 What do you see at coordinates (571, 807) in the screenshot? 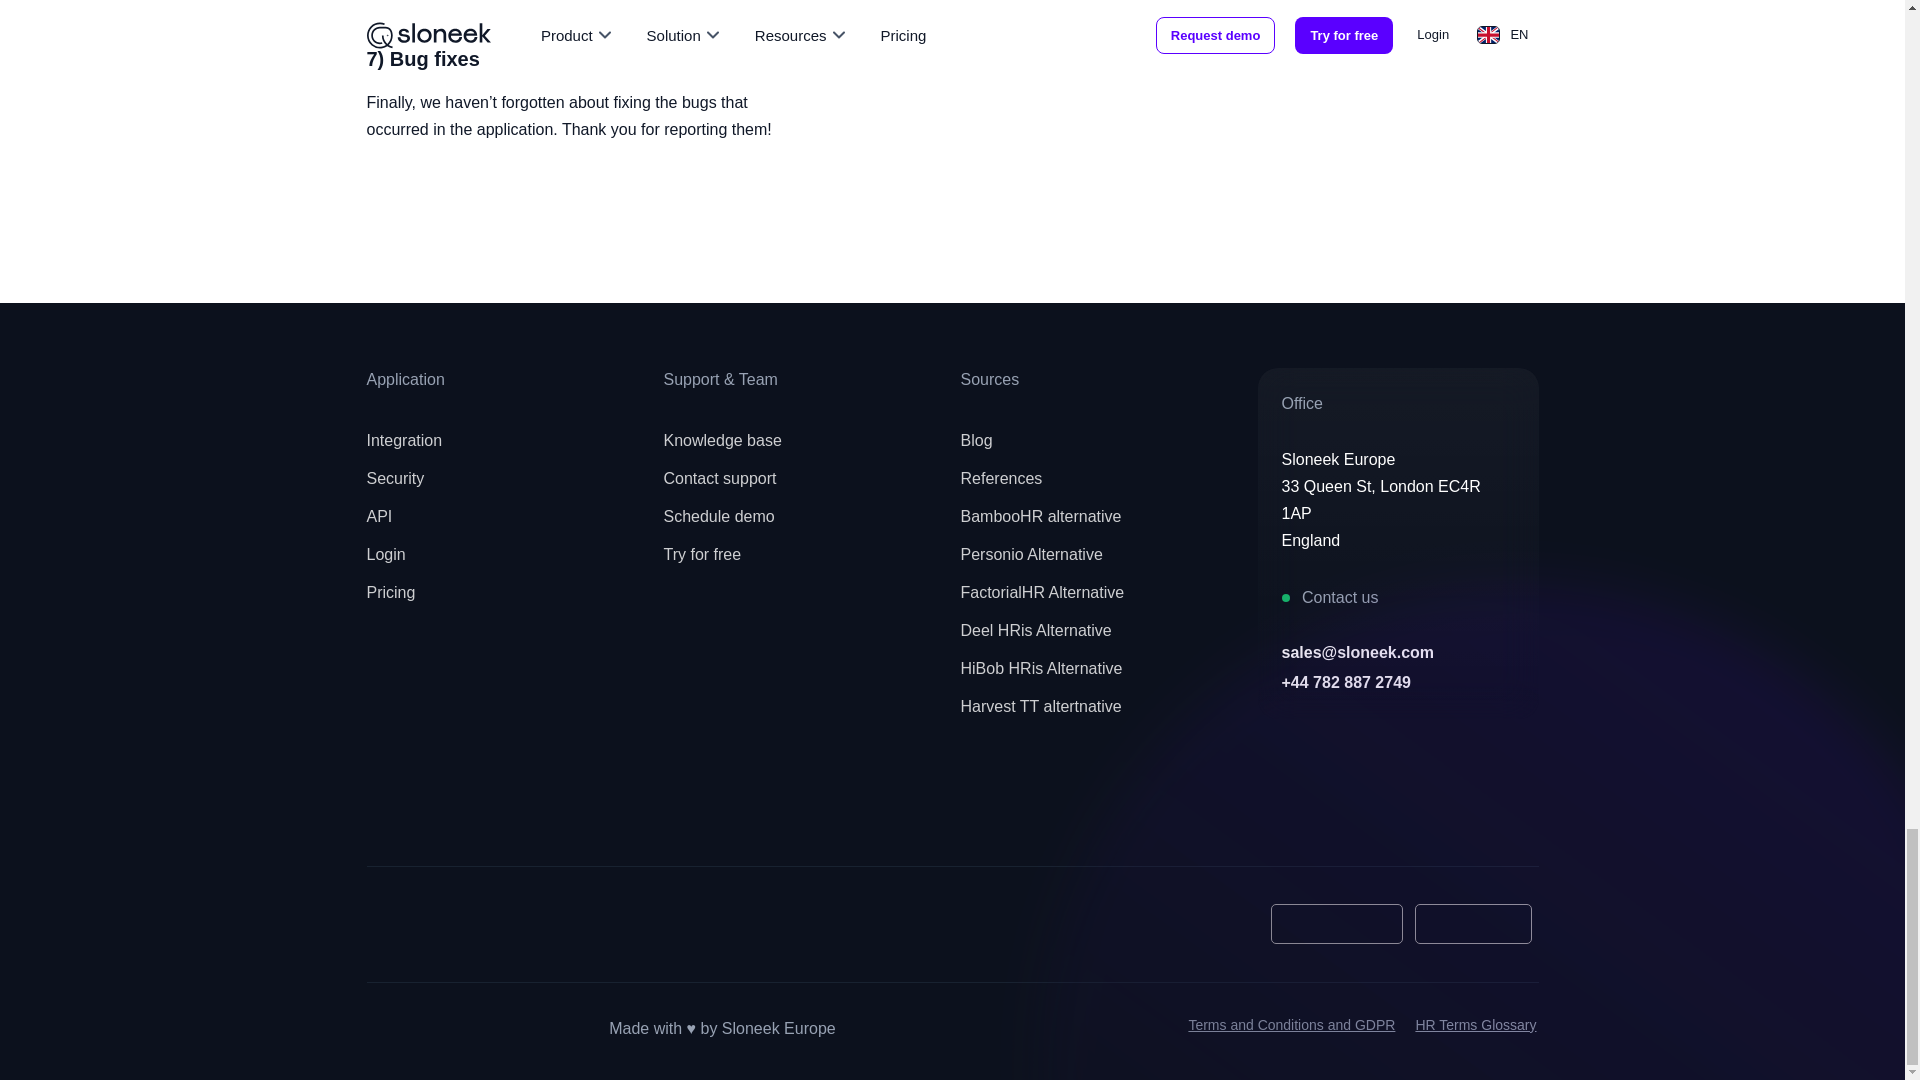
I see `linkedin` at bounding box center [571, 807].